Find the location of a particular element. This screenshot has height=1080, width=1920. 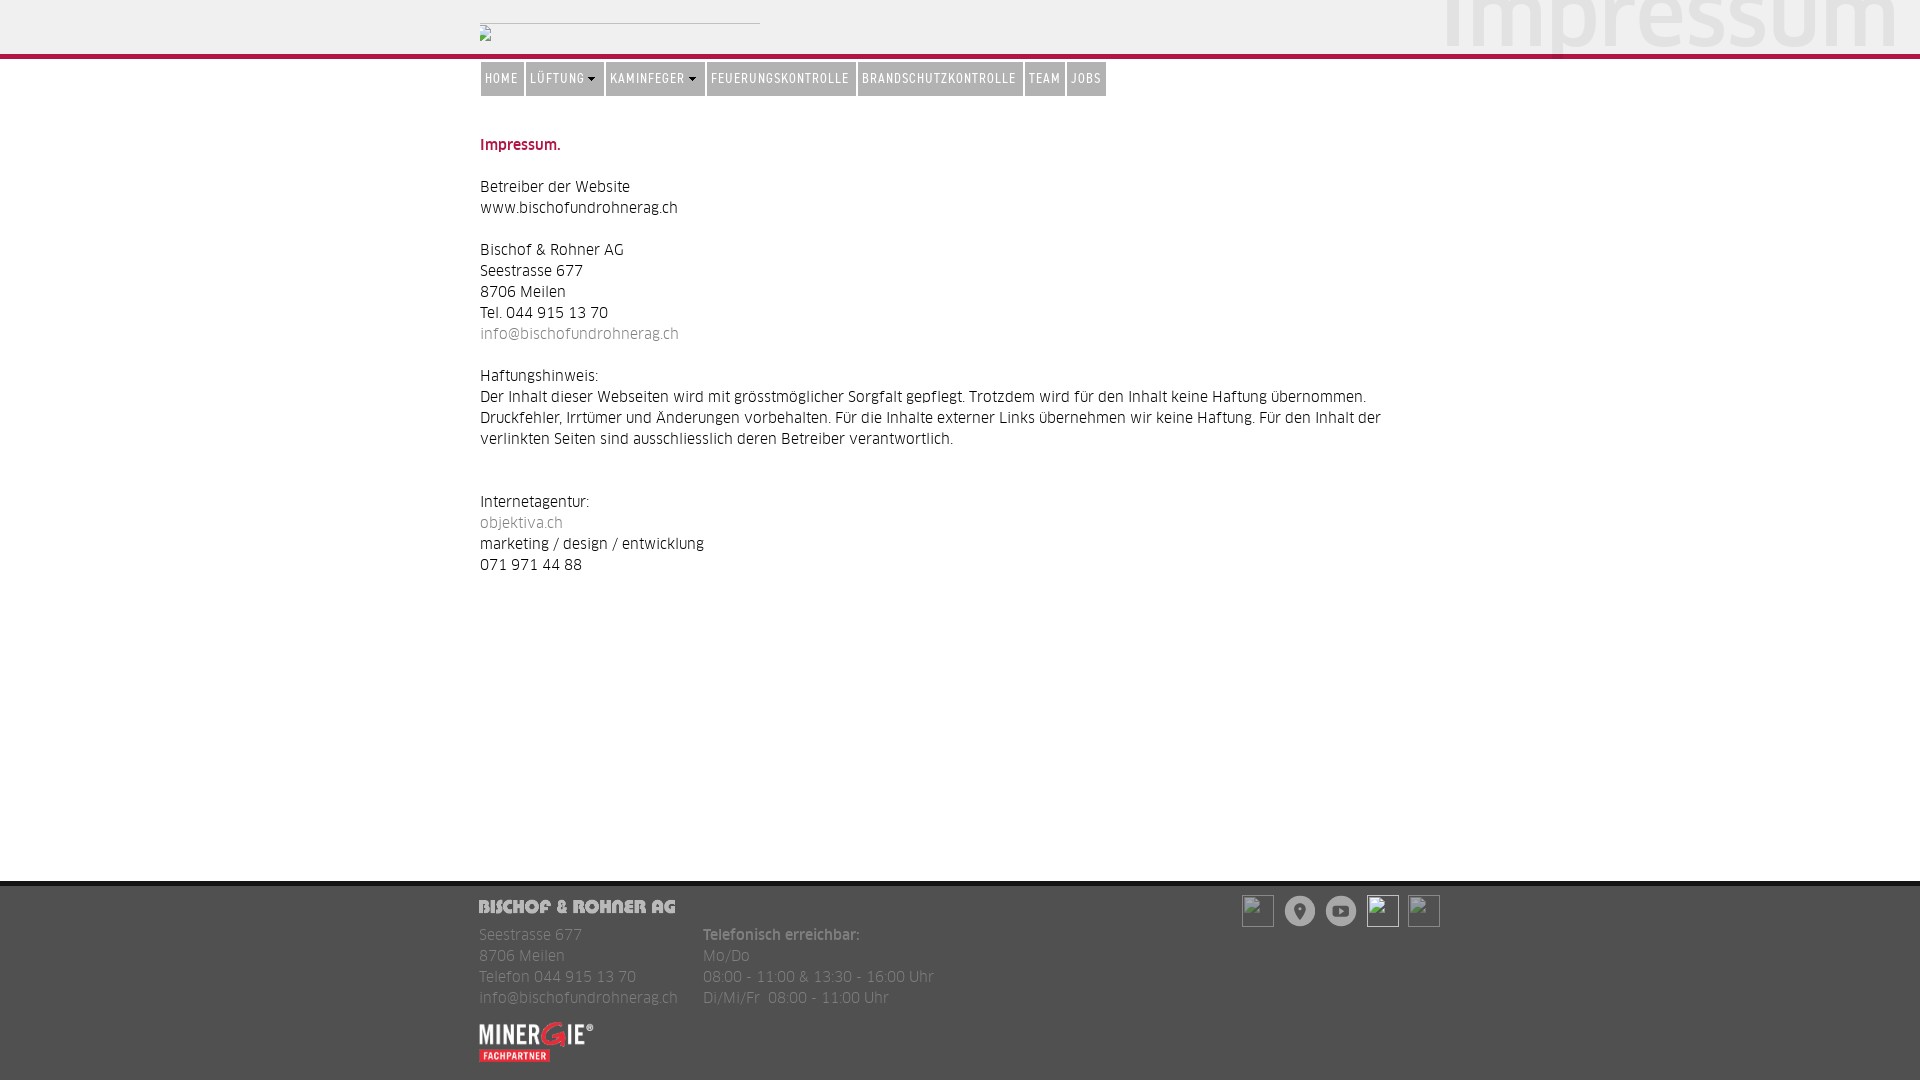

info@bischofundrohnerag.ch is located at coordinates (580, 334).